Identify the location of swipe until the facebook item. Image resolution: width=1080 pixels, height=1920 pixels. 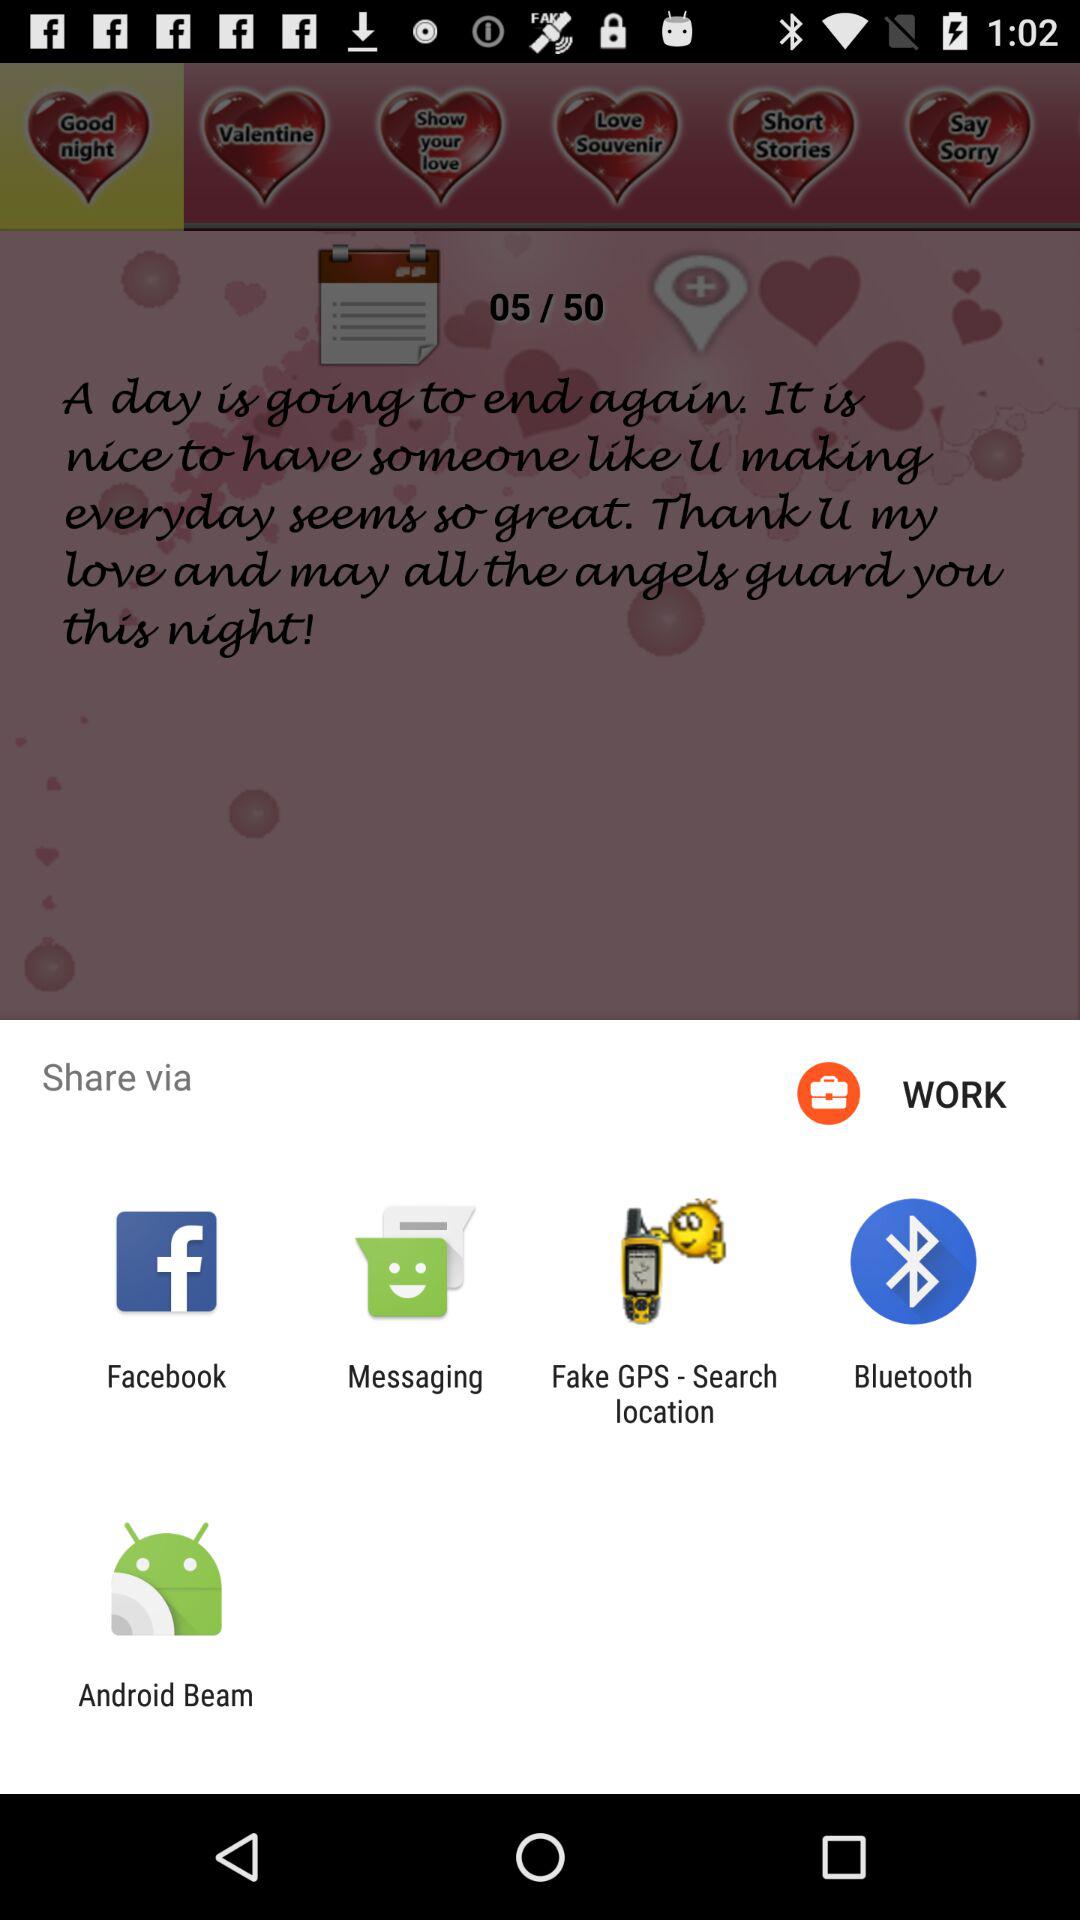
(166, 1393).